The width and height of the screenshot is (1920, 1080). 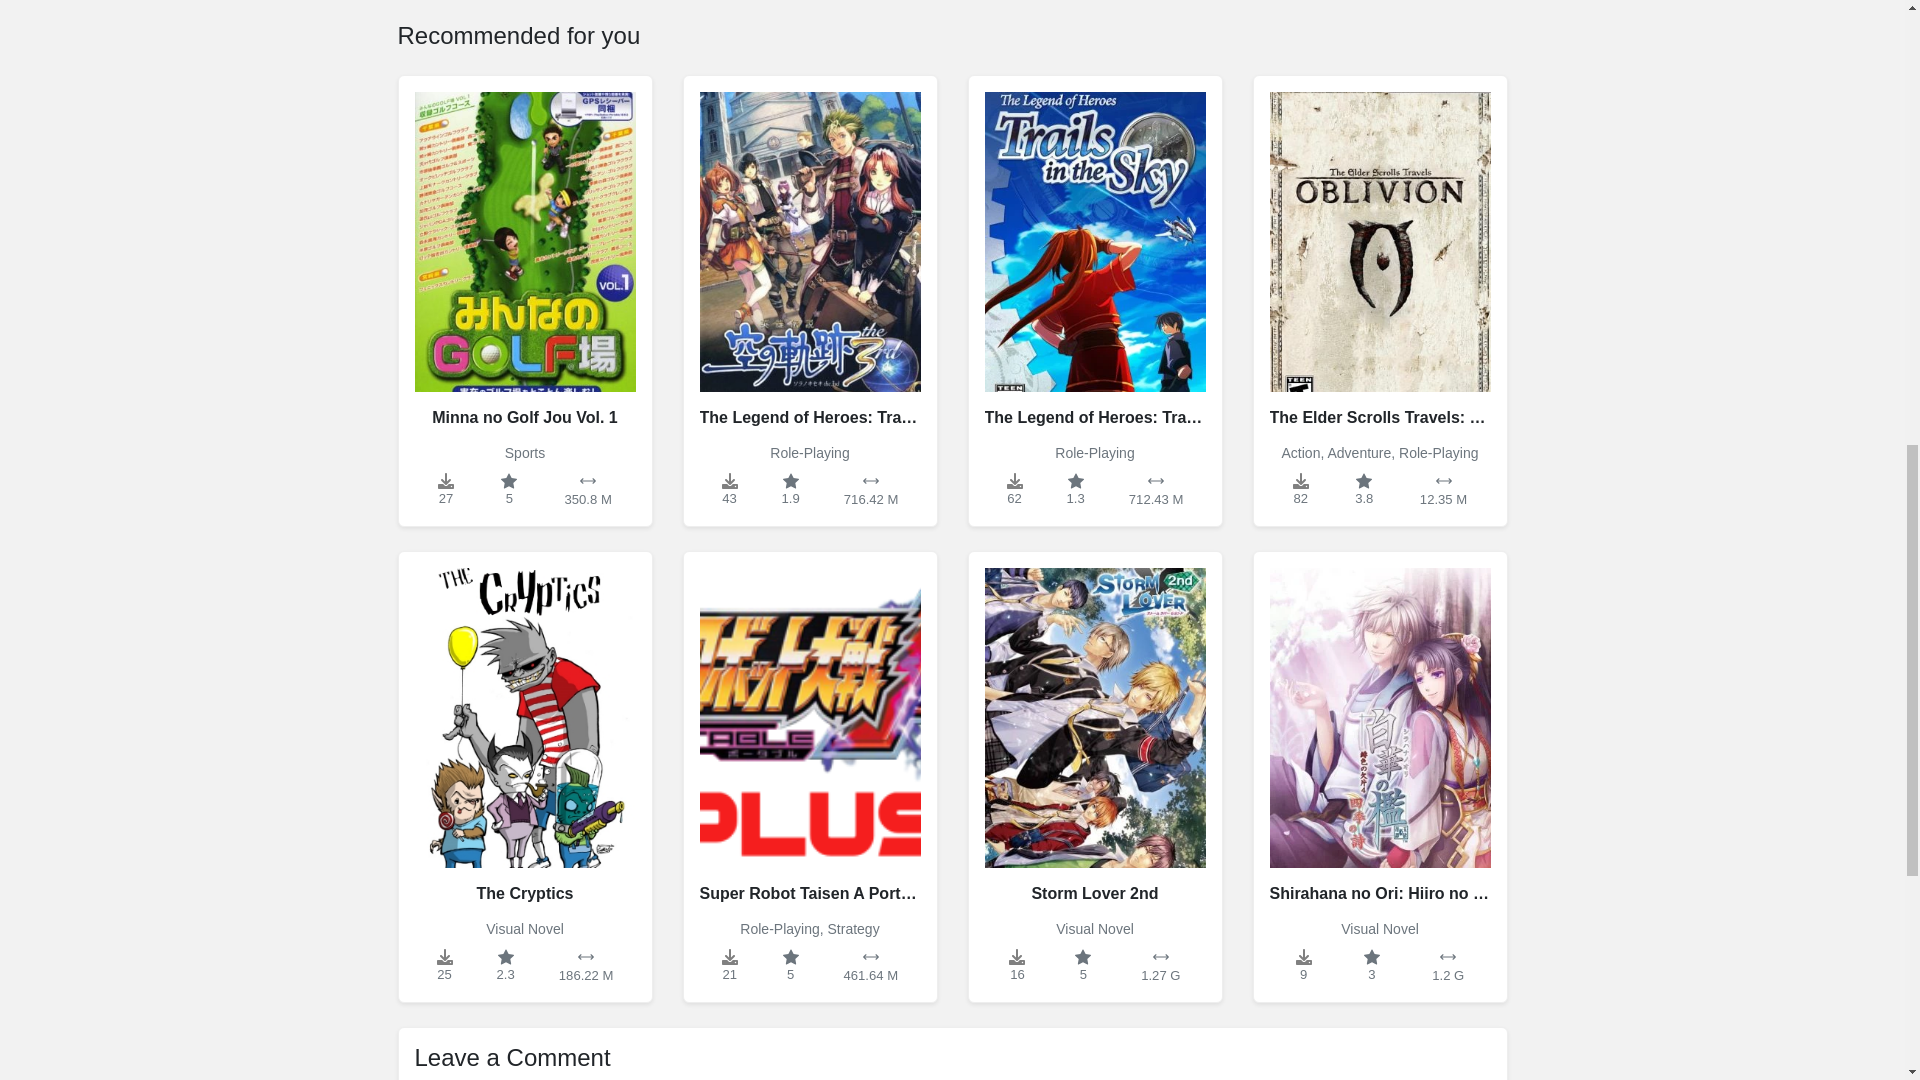 I want to click on The Legend of Heroes: Trails in the Sky FC, so click(x=1094, y=258).